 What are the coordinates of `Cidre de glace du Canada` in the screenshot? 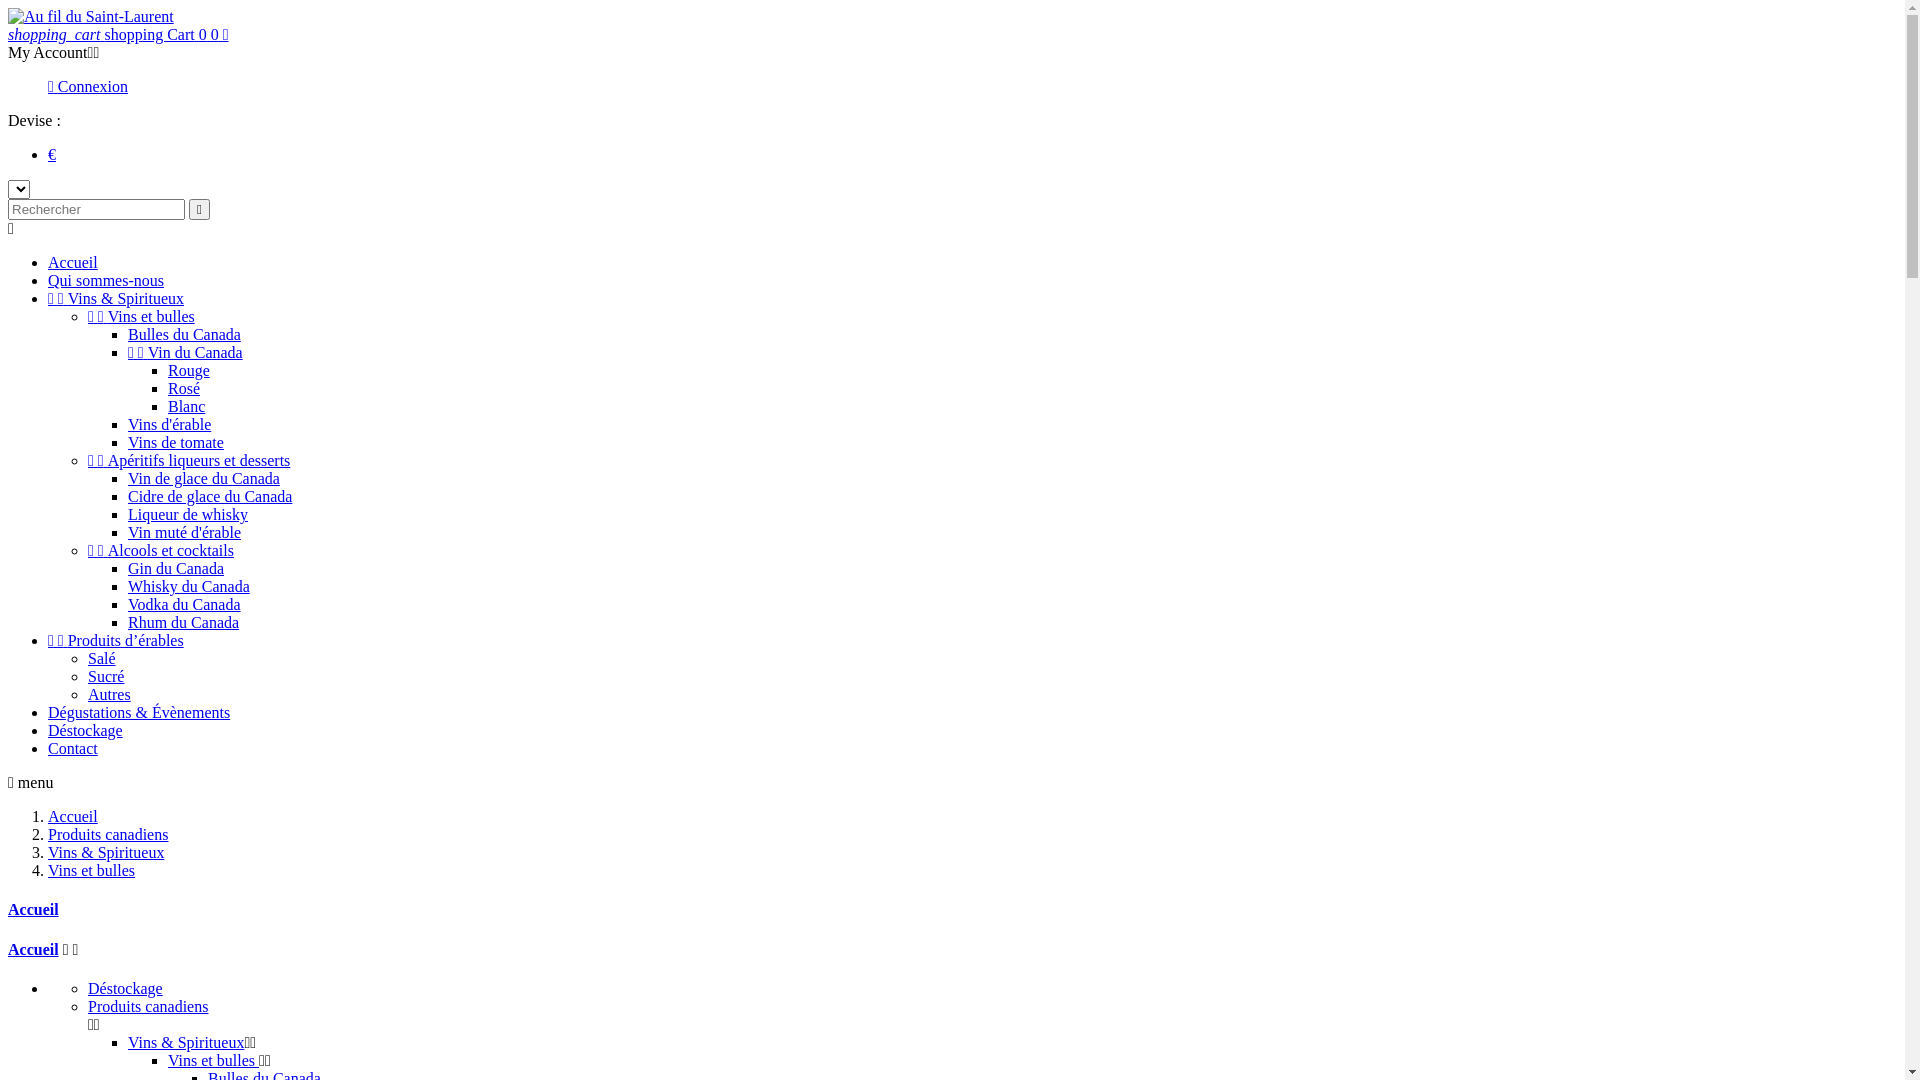 It's located at (210, 496).